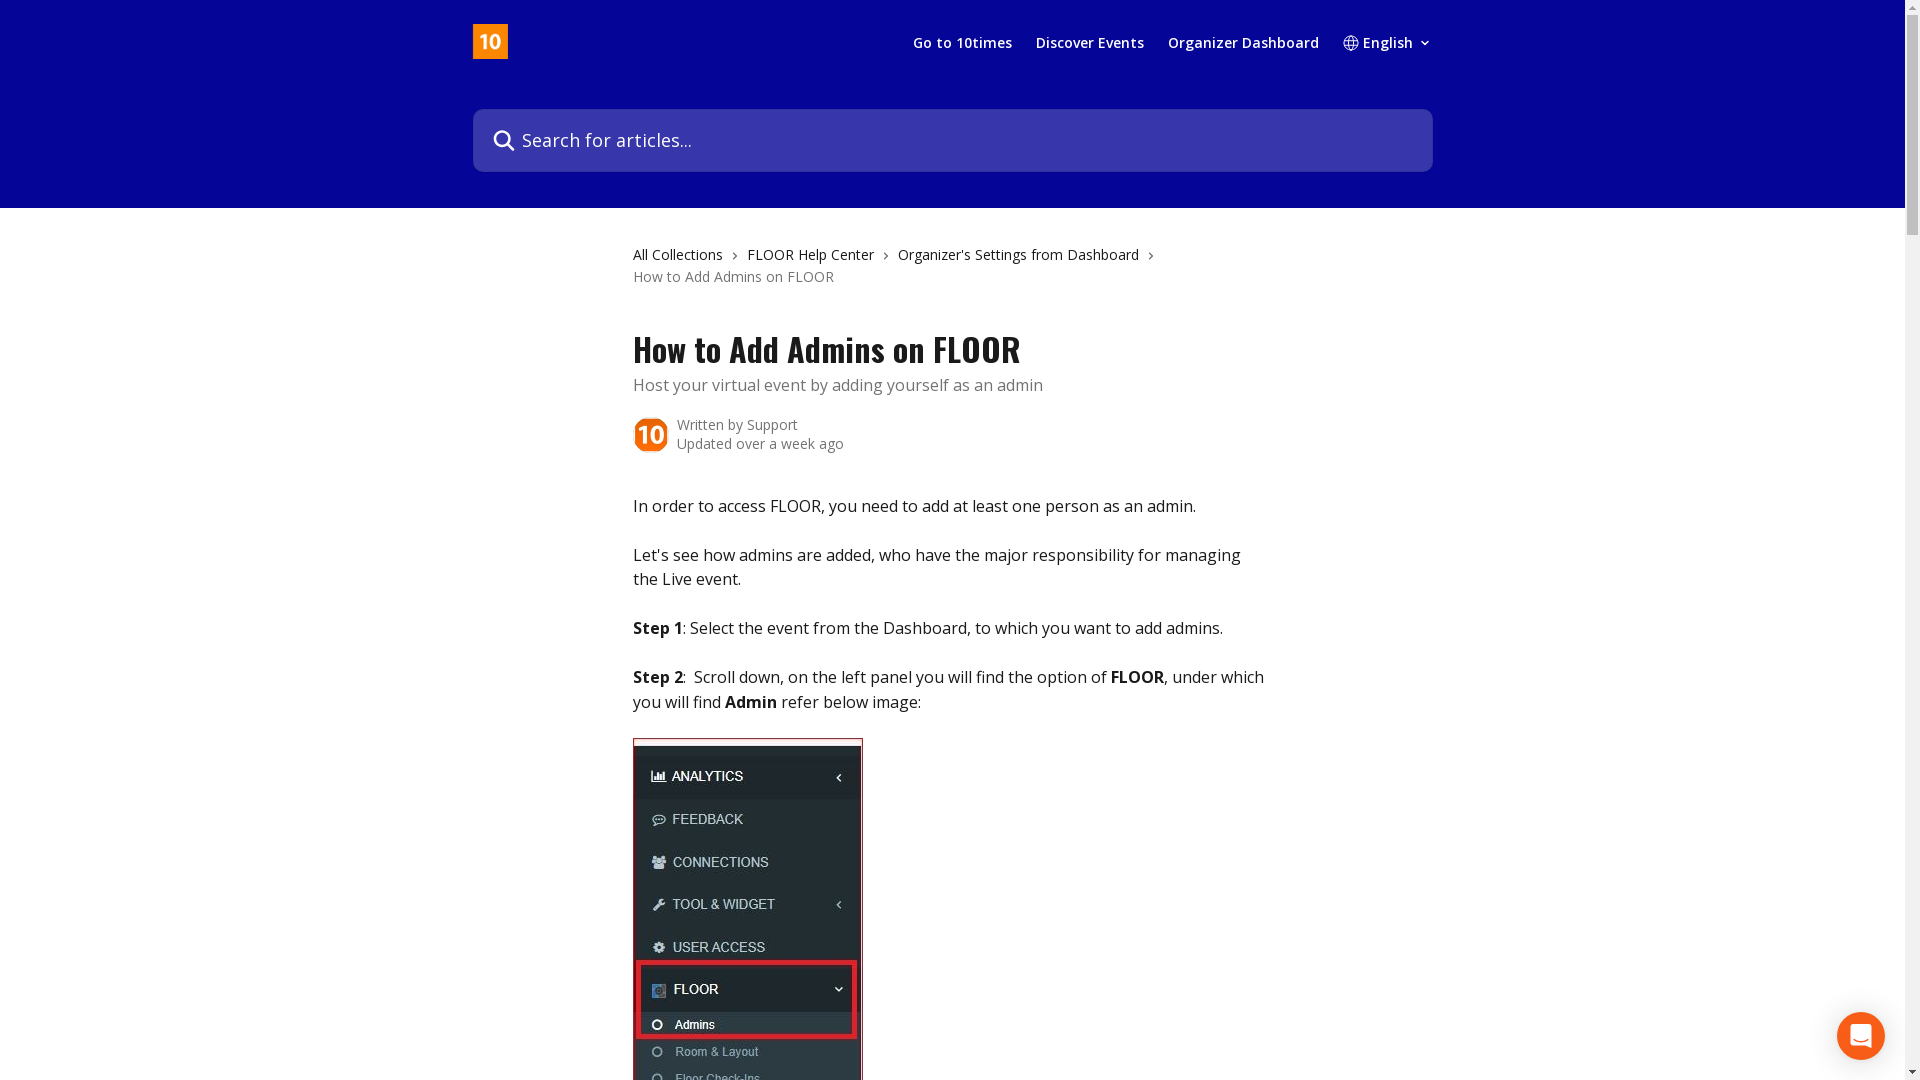  What do you see at coordinates (962, 43) in the screenshot?
I see `Go to 10times` at bounding box center [962, 43].